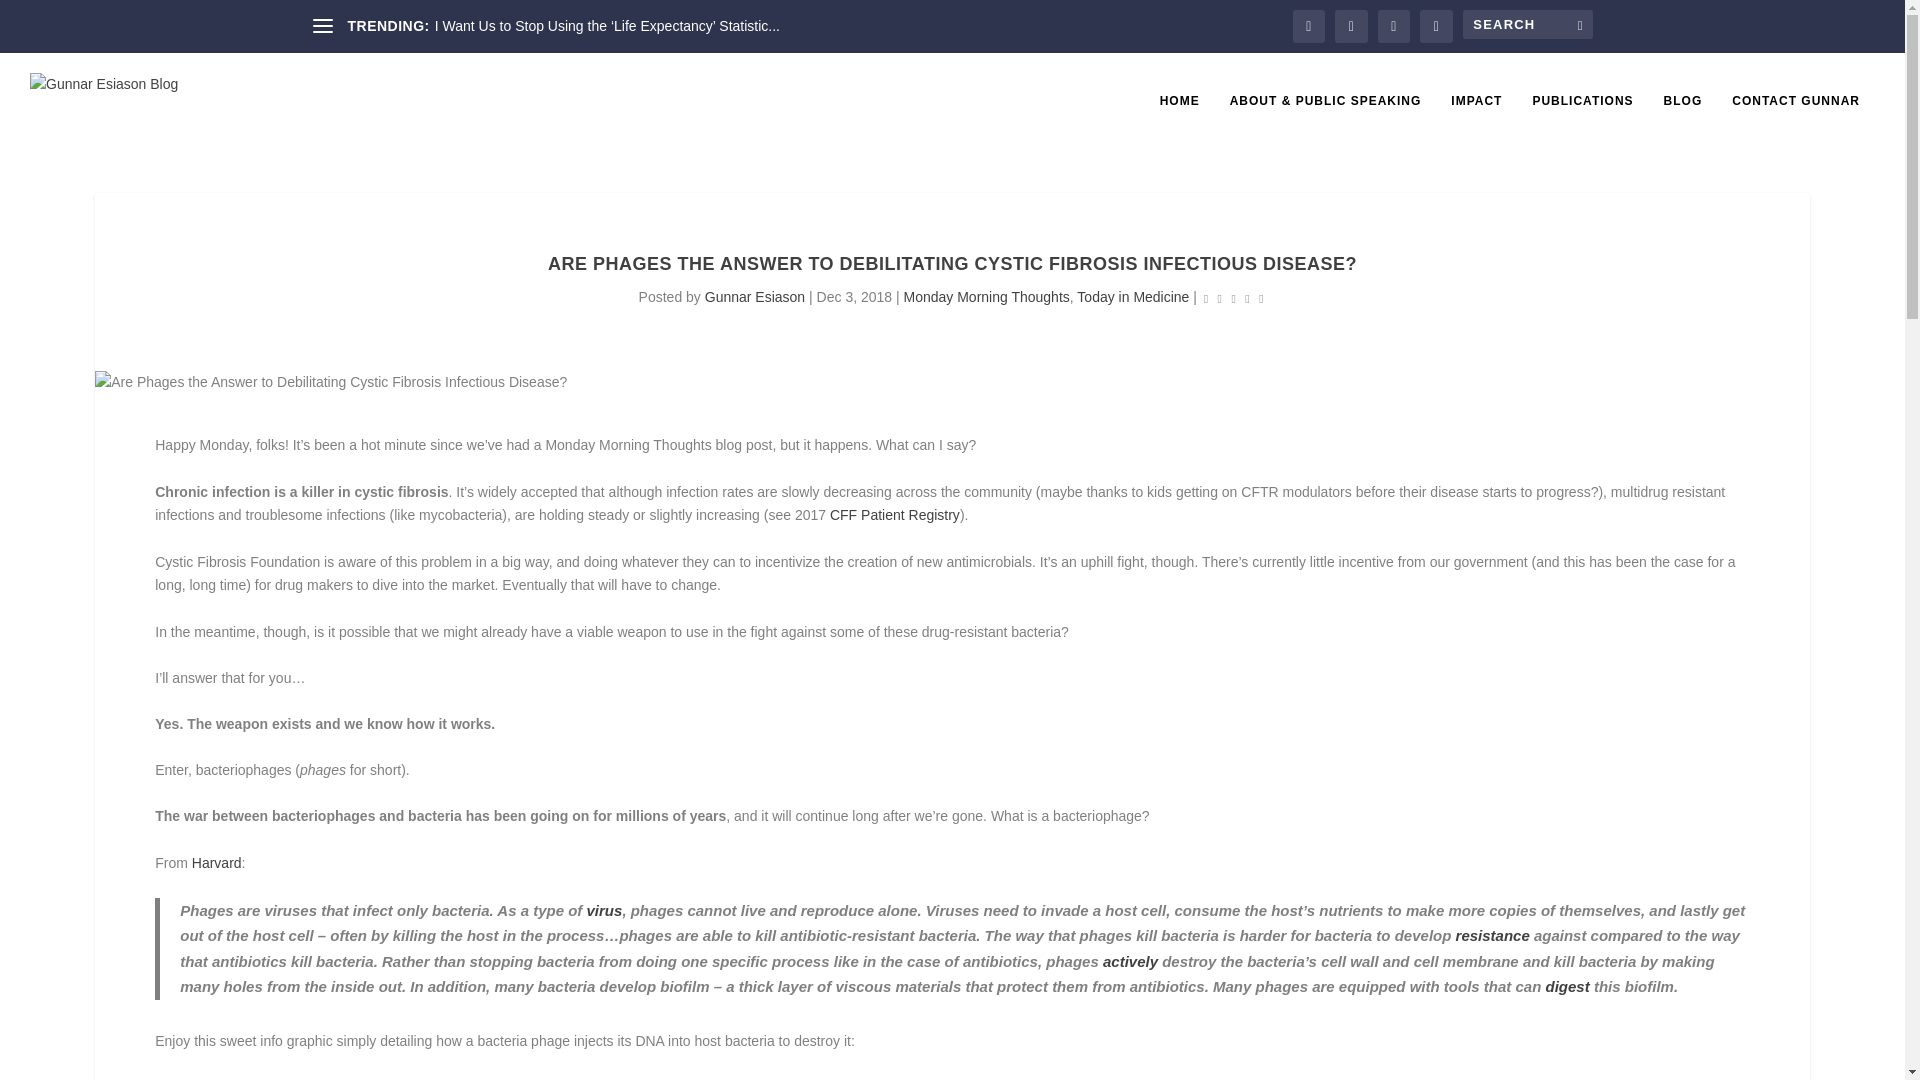  Describe the element at coordinates (1582, 122) in the screenshot. I see `PUBLICATIONS` at that location.